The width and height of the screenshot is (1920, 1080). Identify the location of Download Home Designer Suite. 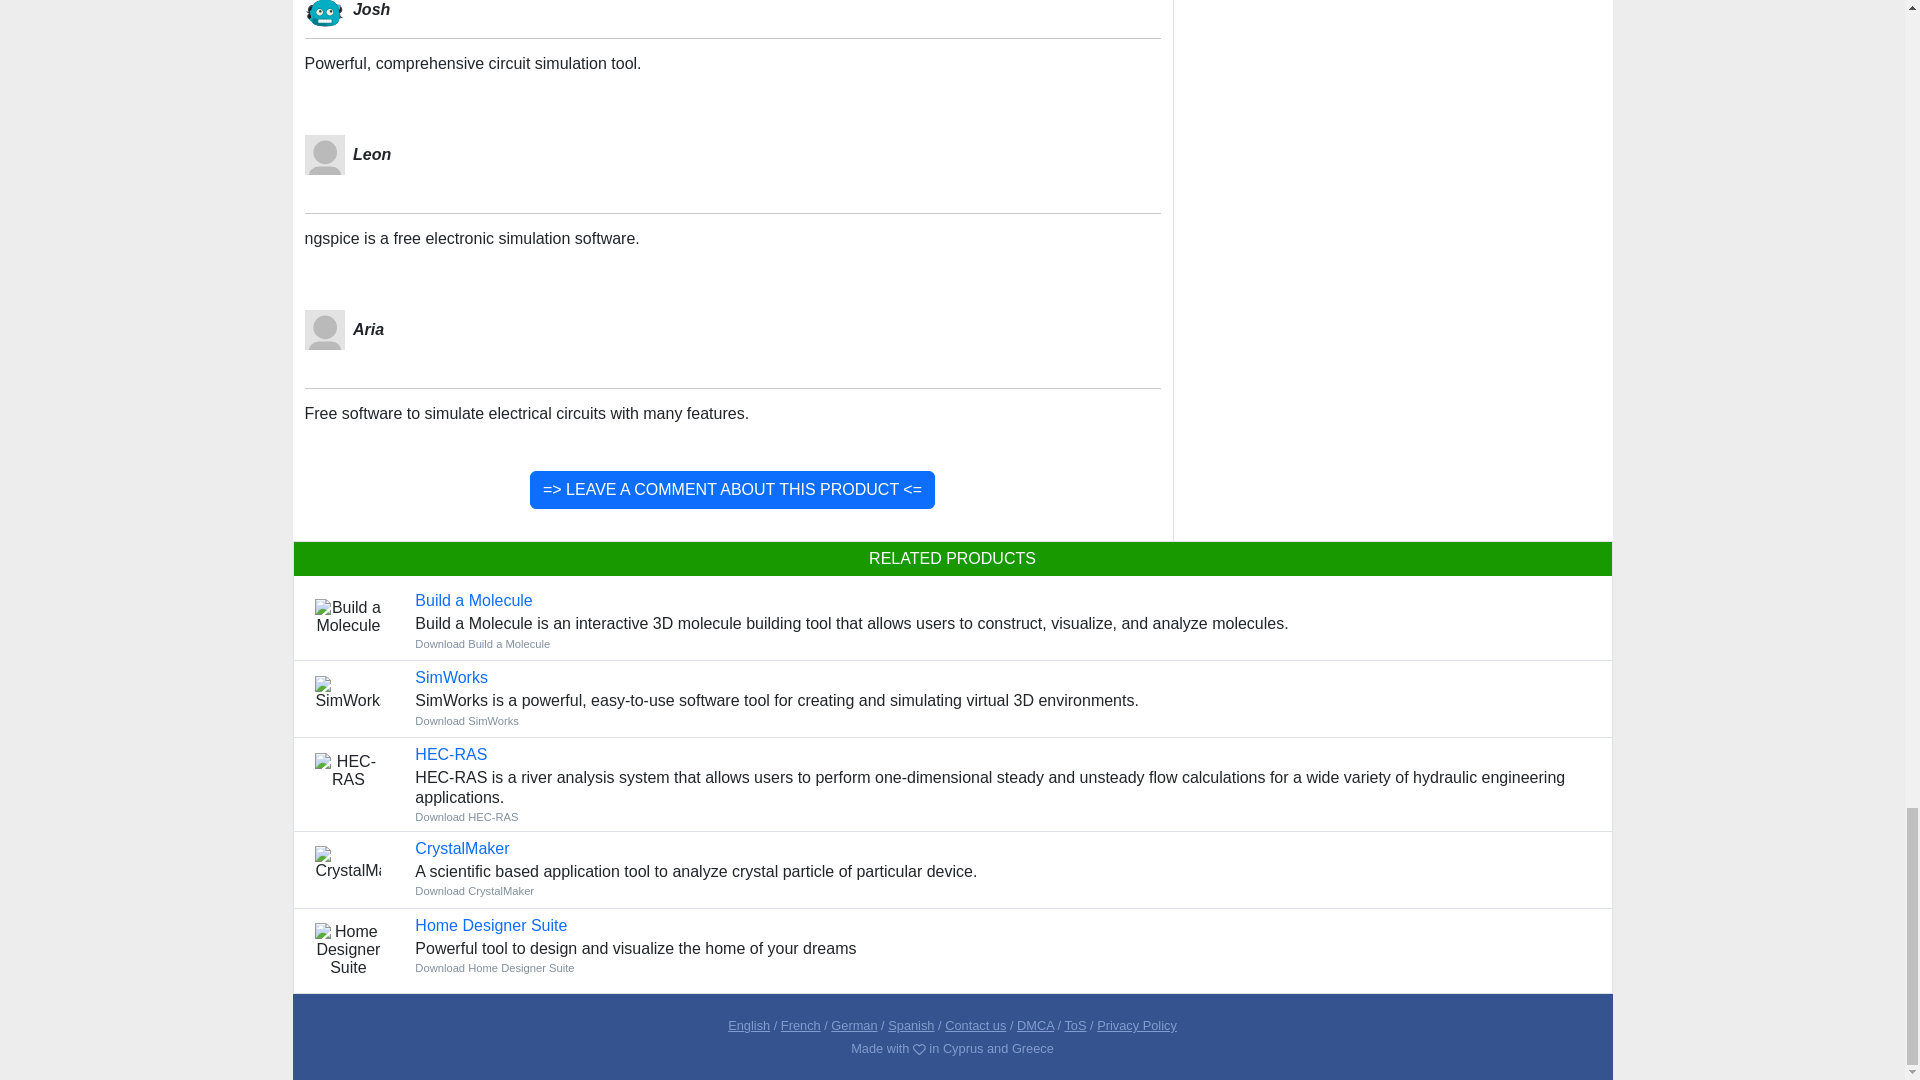
(494, 968).